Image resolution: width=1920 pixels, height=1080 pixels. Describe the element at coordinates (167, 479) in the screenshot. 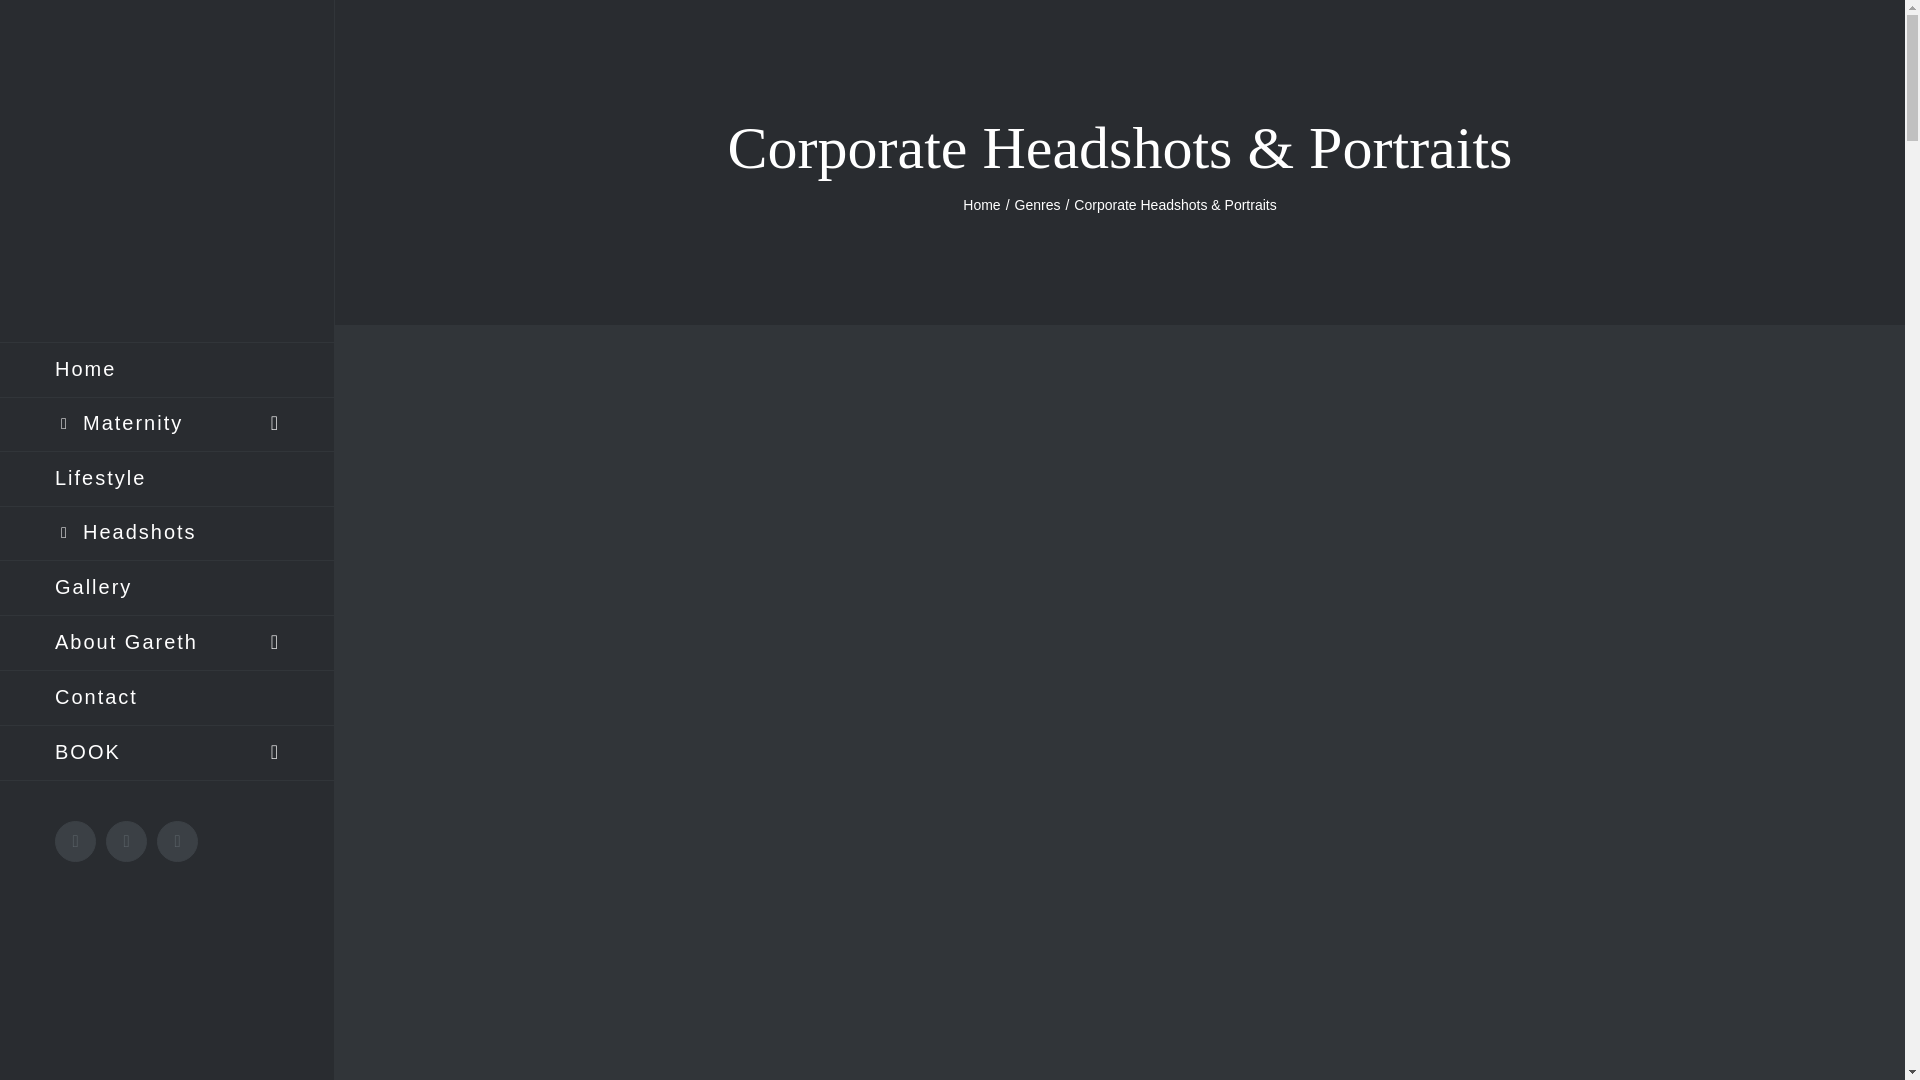

I see `Lifestyle` at that location.